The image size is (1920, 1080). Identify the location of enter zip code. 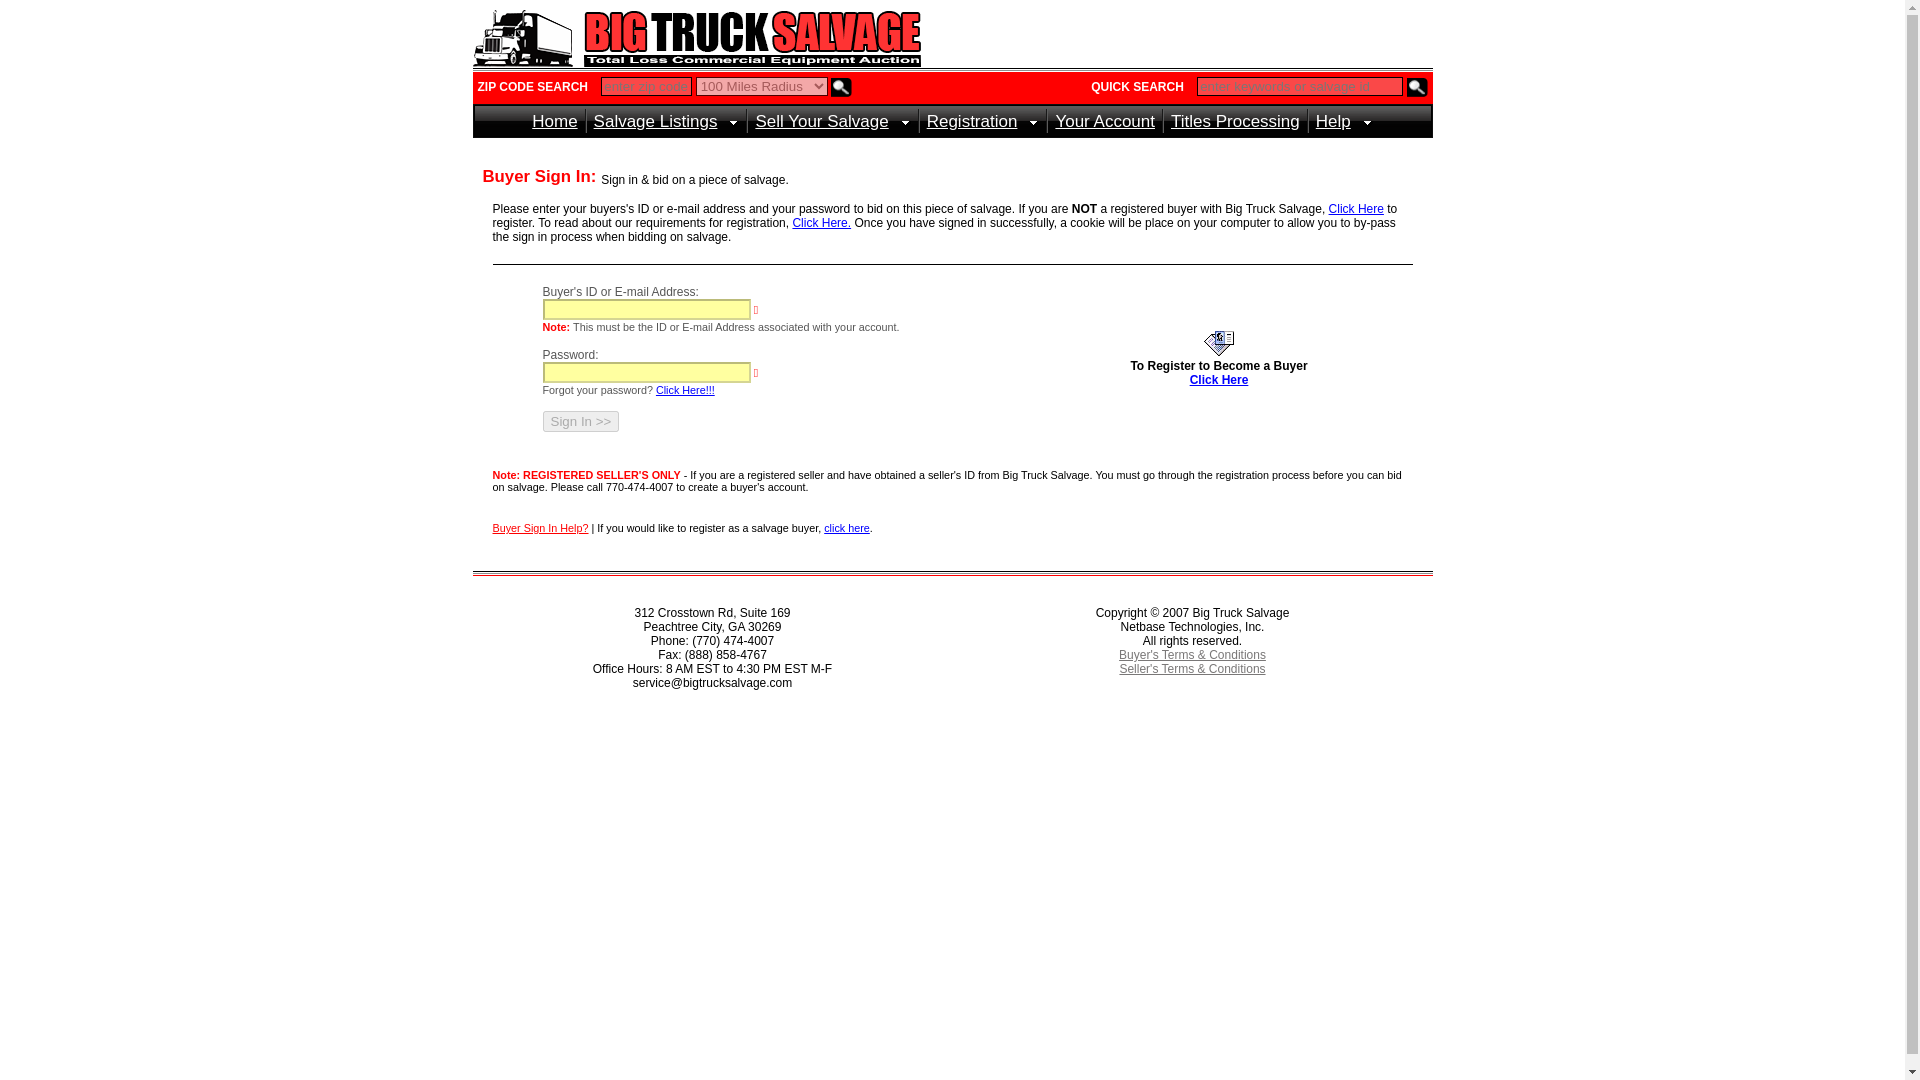
(646, 86).